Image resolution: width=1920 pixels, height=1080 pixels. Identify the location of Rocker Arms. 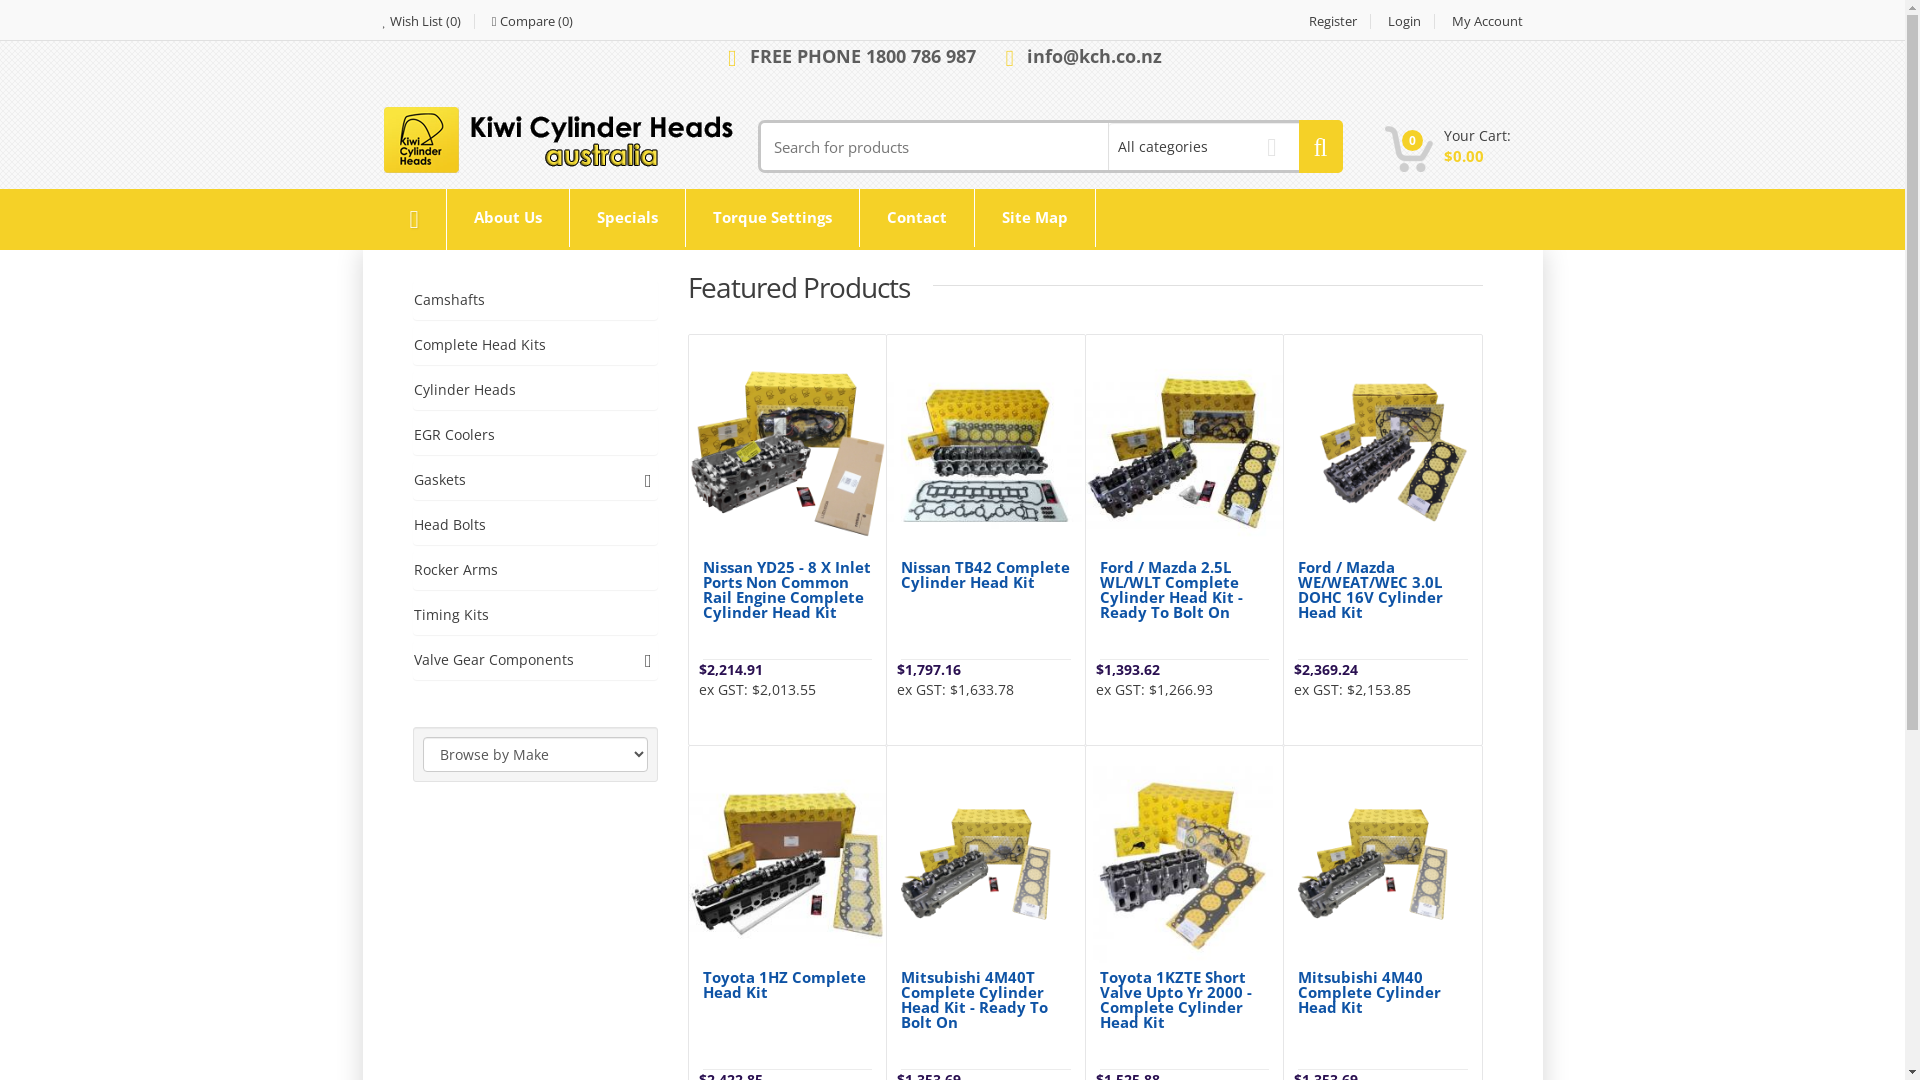
(536, 570).